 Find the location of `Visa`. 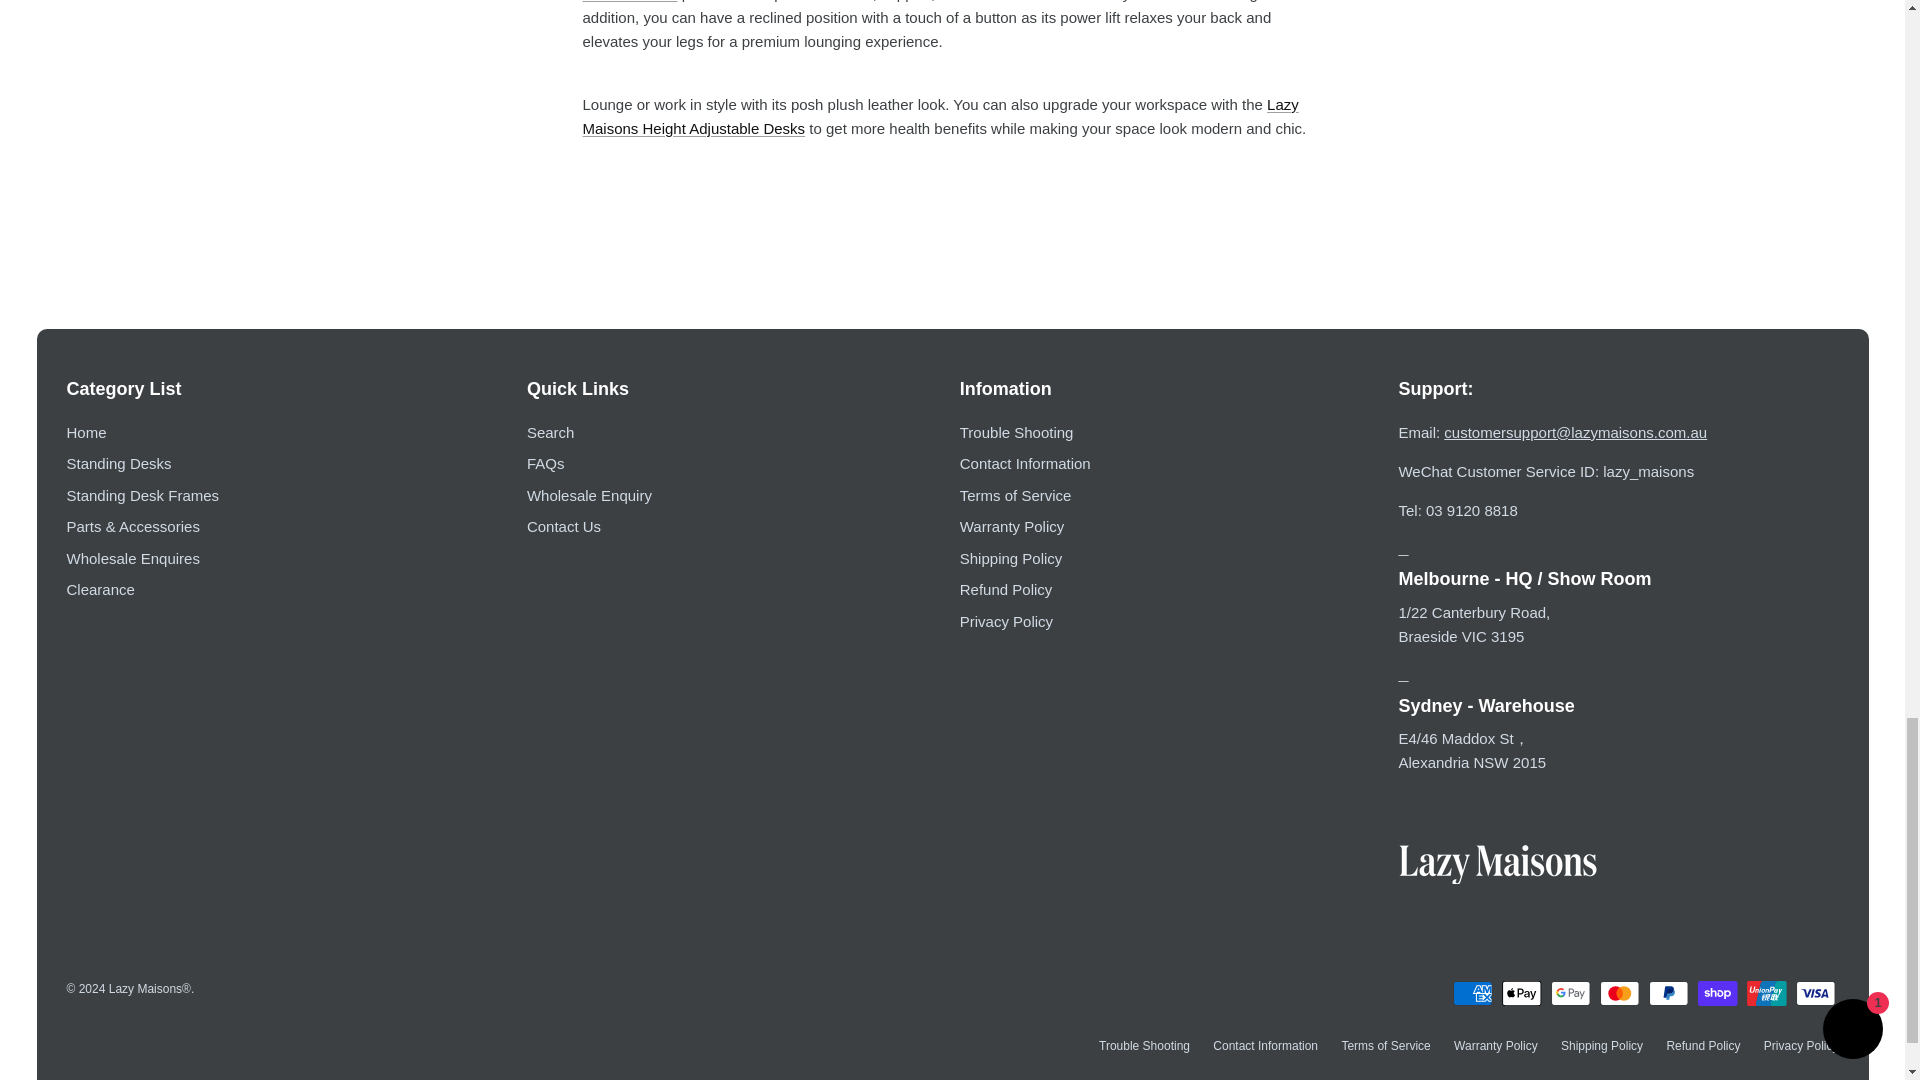

Visa is located at coordinates (1815, 992).